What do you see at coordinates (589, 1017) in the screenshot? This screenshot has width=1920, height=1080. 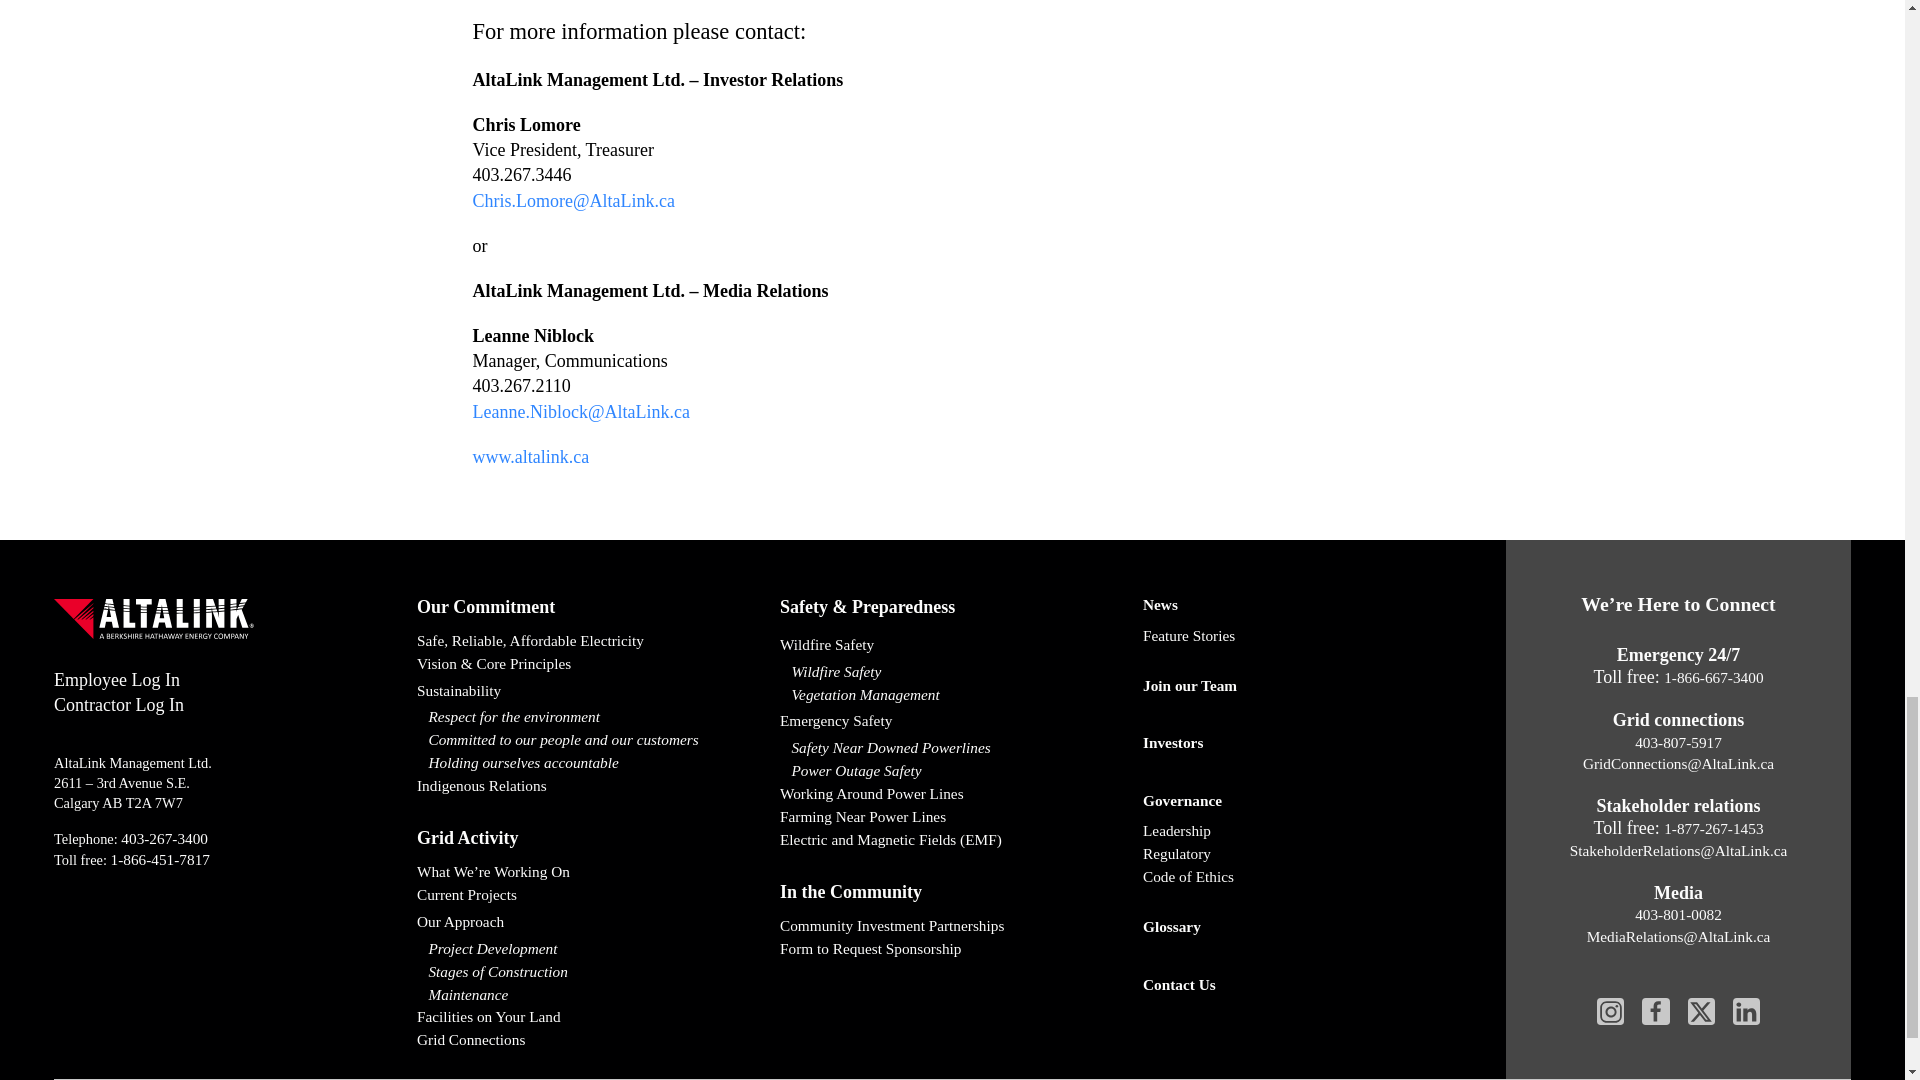 I see `Facilities on Your Land` at bounding box center [589, 1017].